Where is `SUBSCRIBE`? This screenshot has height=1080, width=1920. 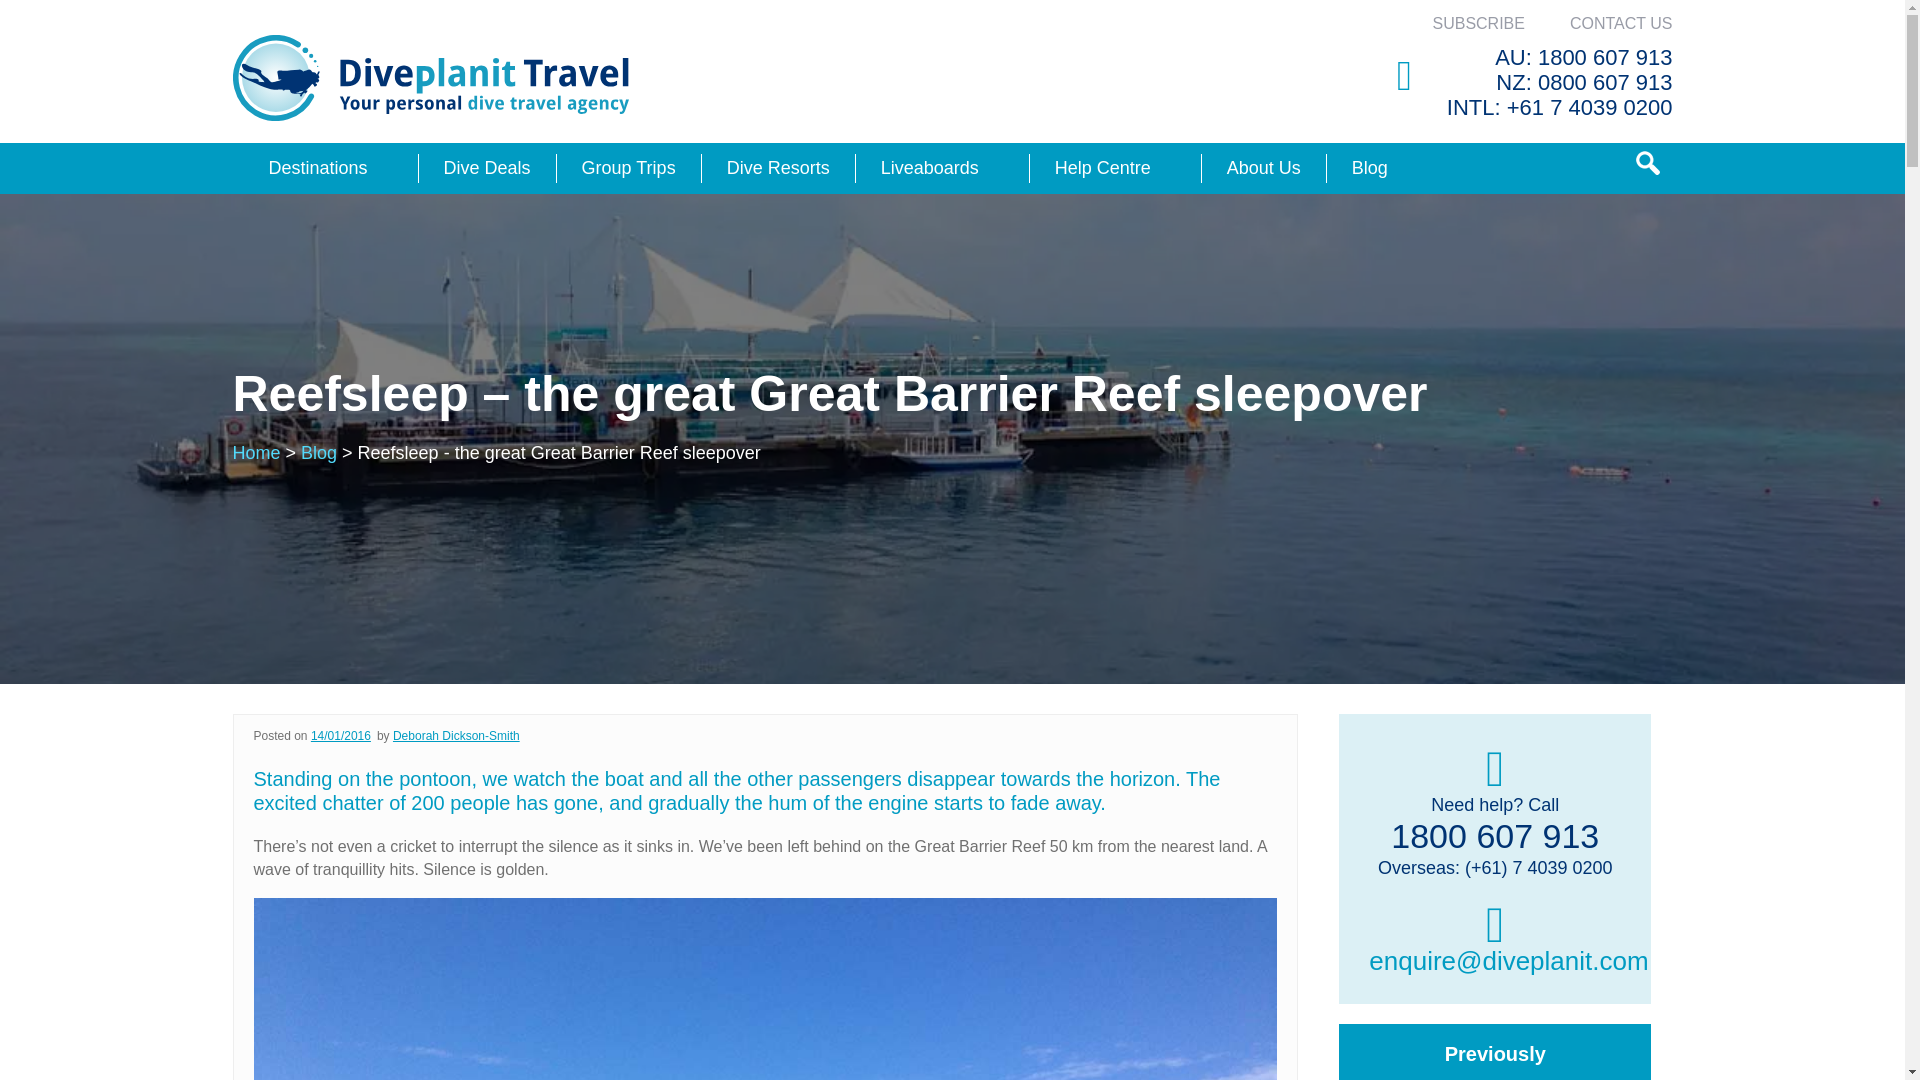
SUBSCRIBE is located at coordinates (1478, 24).